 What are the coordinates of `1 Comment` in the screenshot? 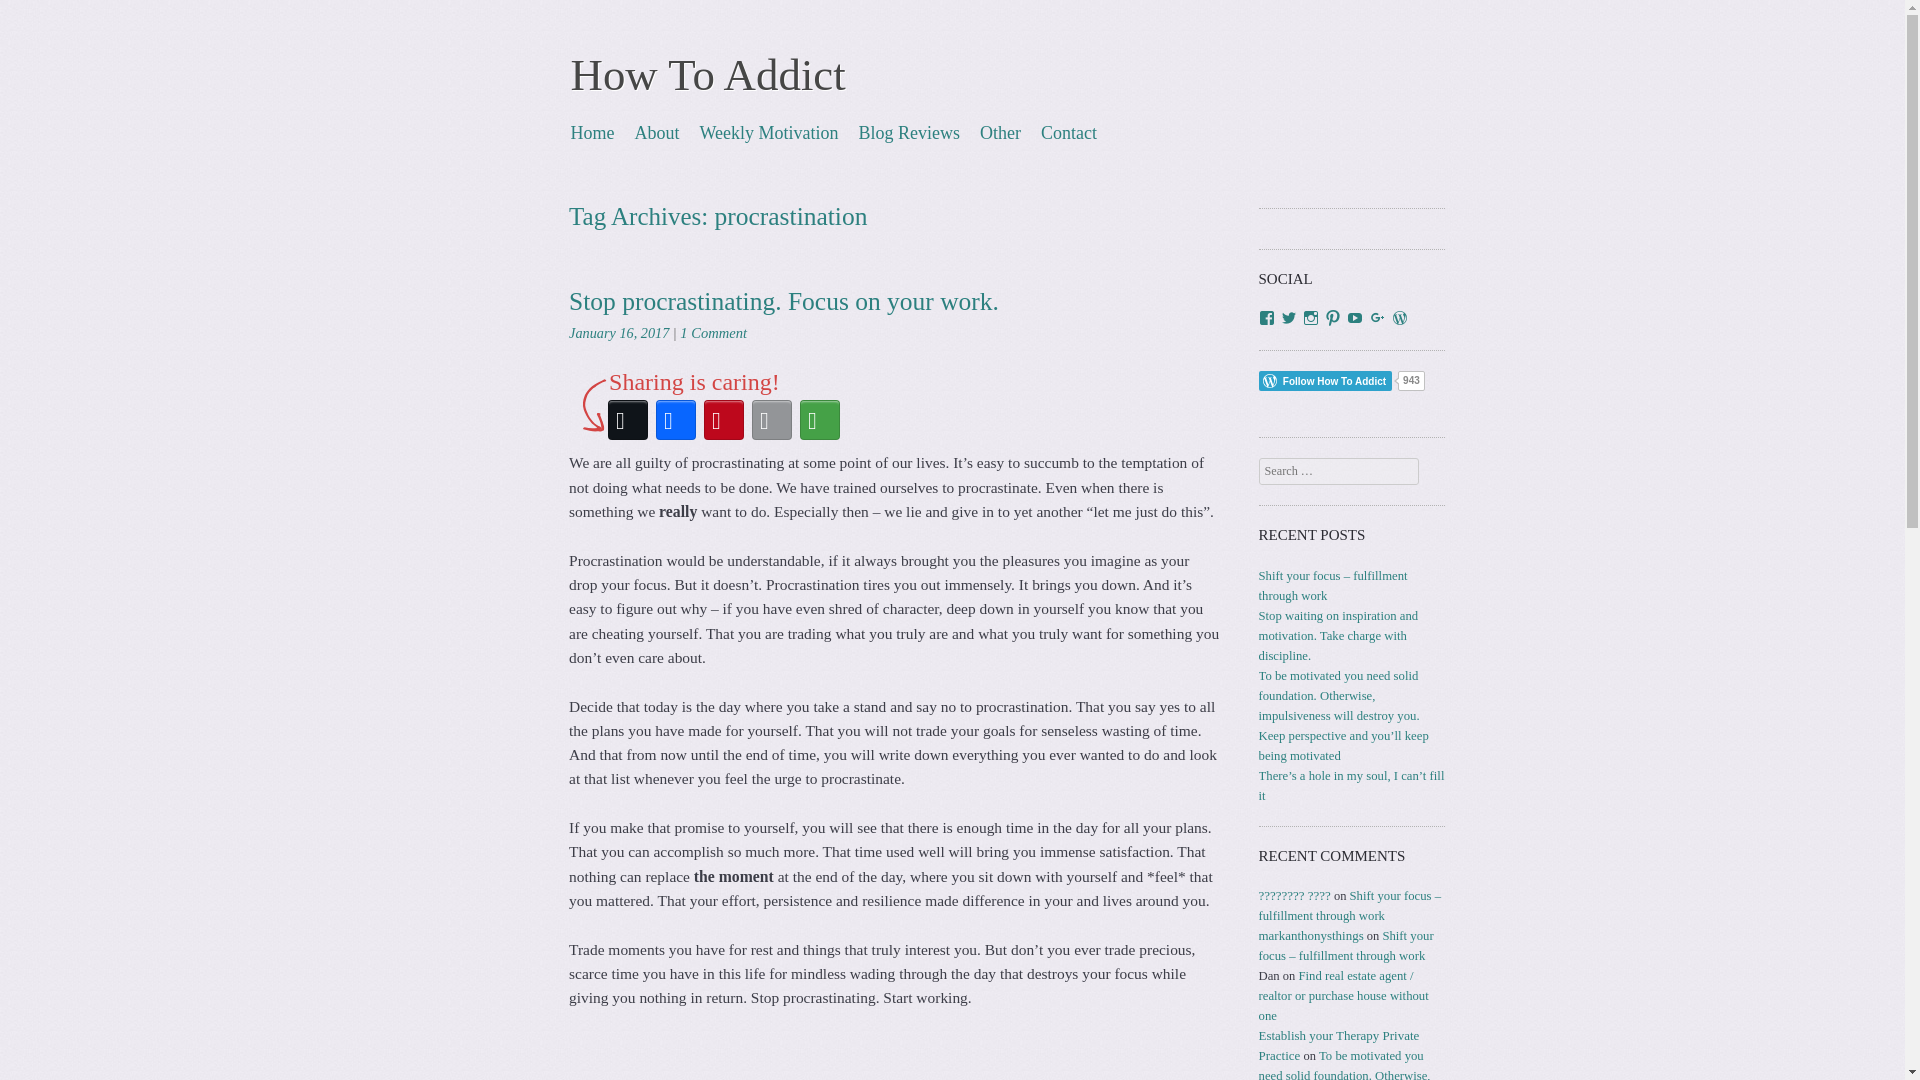 It's located at (712, 333).